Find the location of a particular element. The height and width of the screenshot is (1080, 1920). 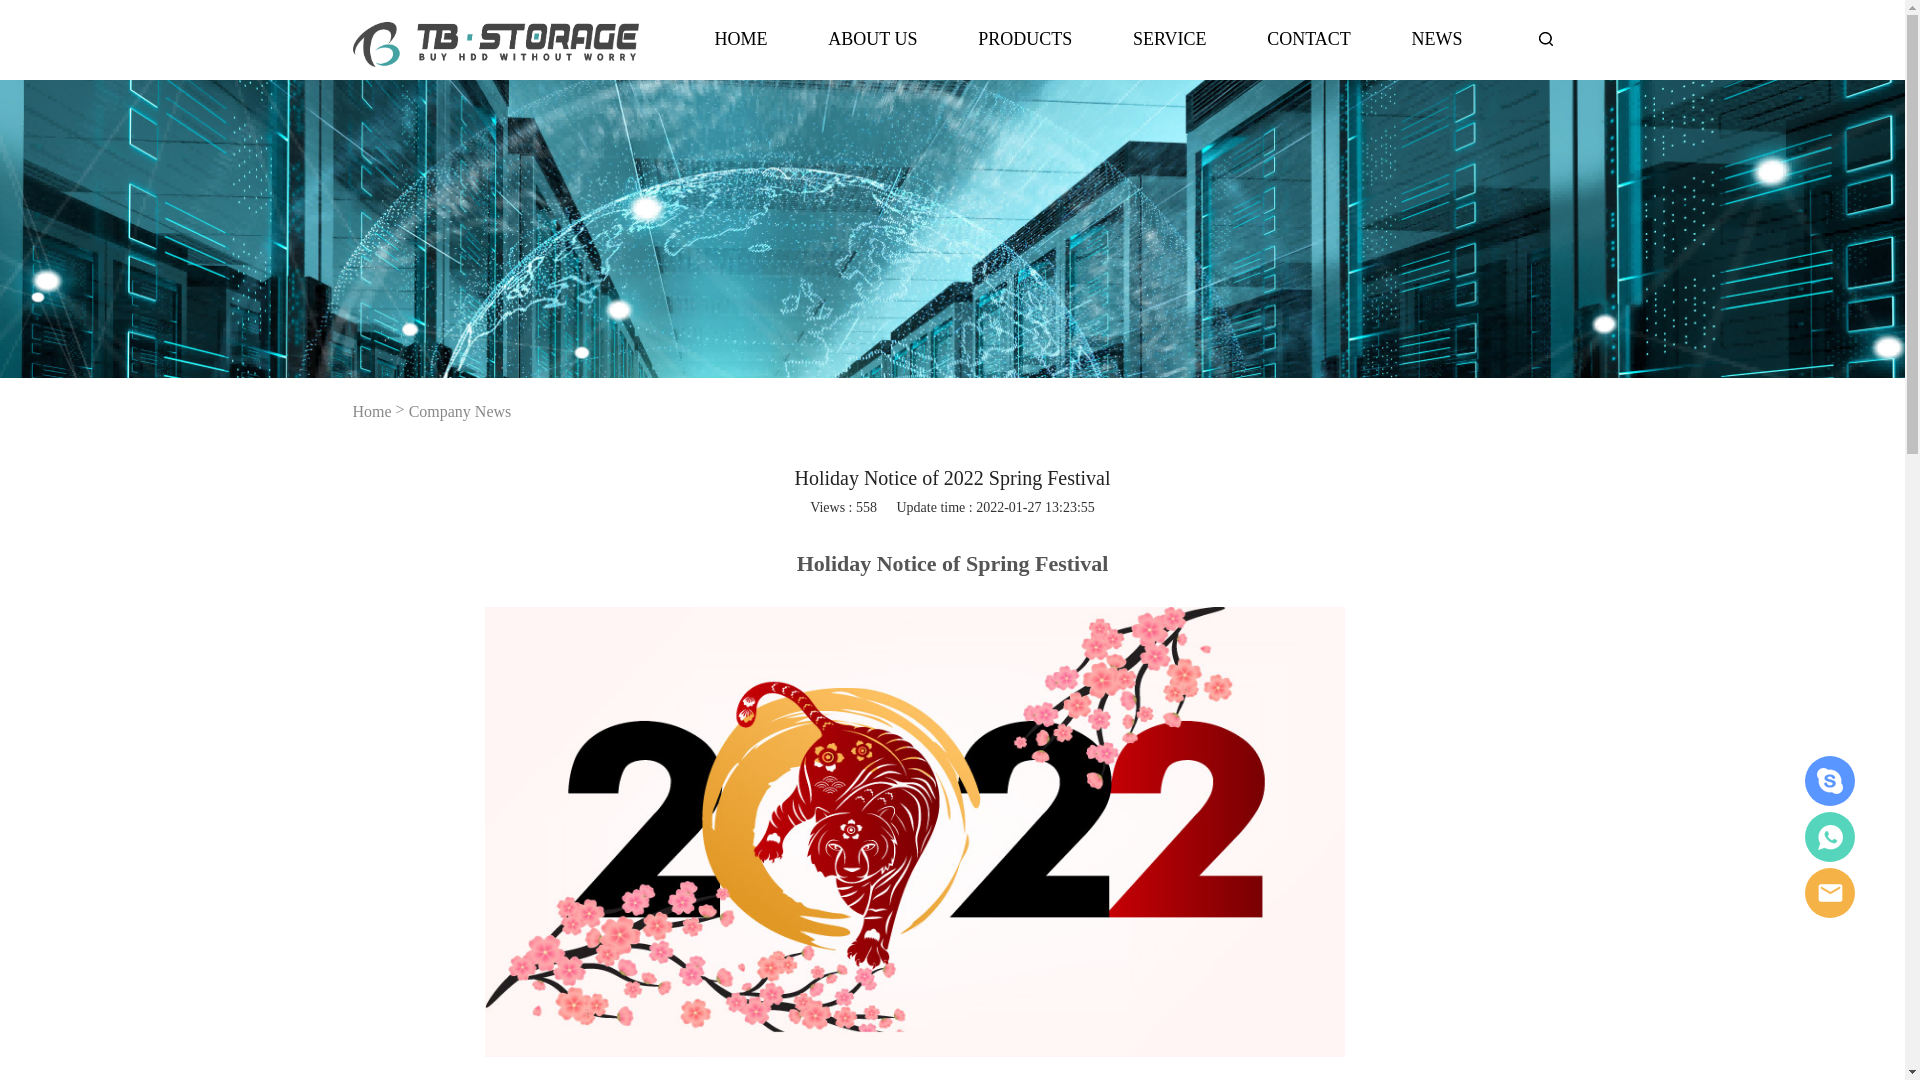

Products is located at coordinates (1024, 50).